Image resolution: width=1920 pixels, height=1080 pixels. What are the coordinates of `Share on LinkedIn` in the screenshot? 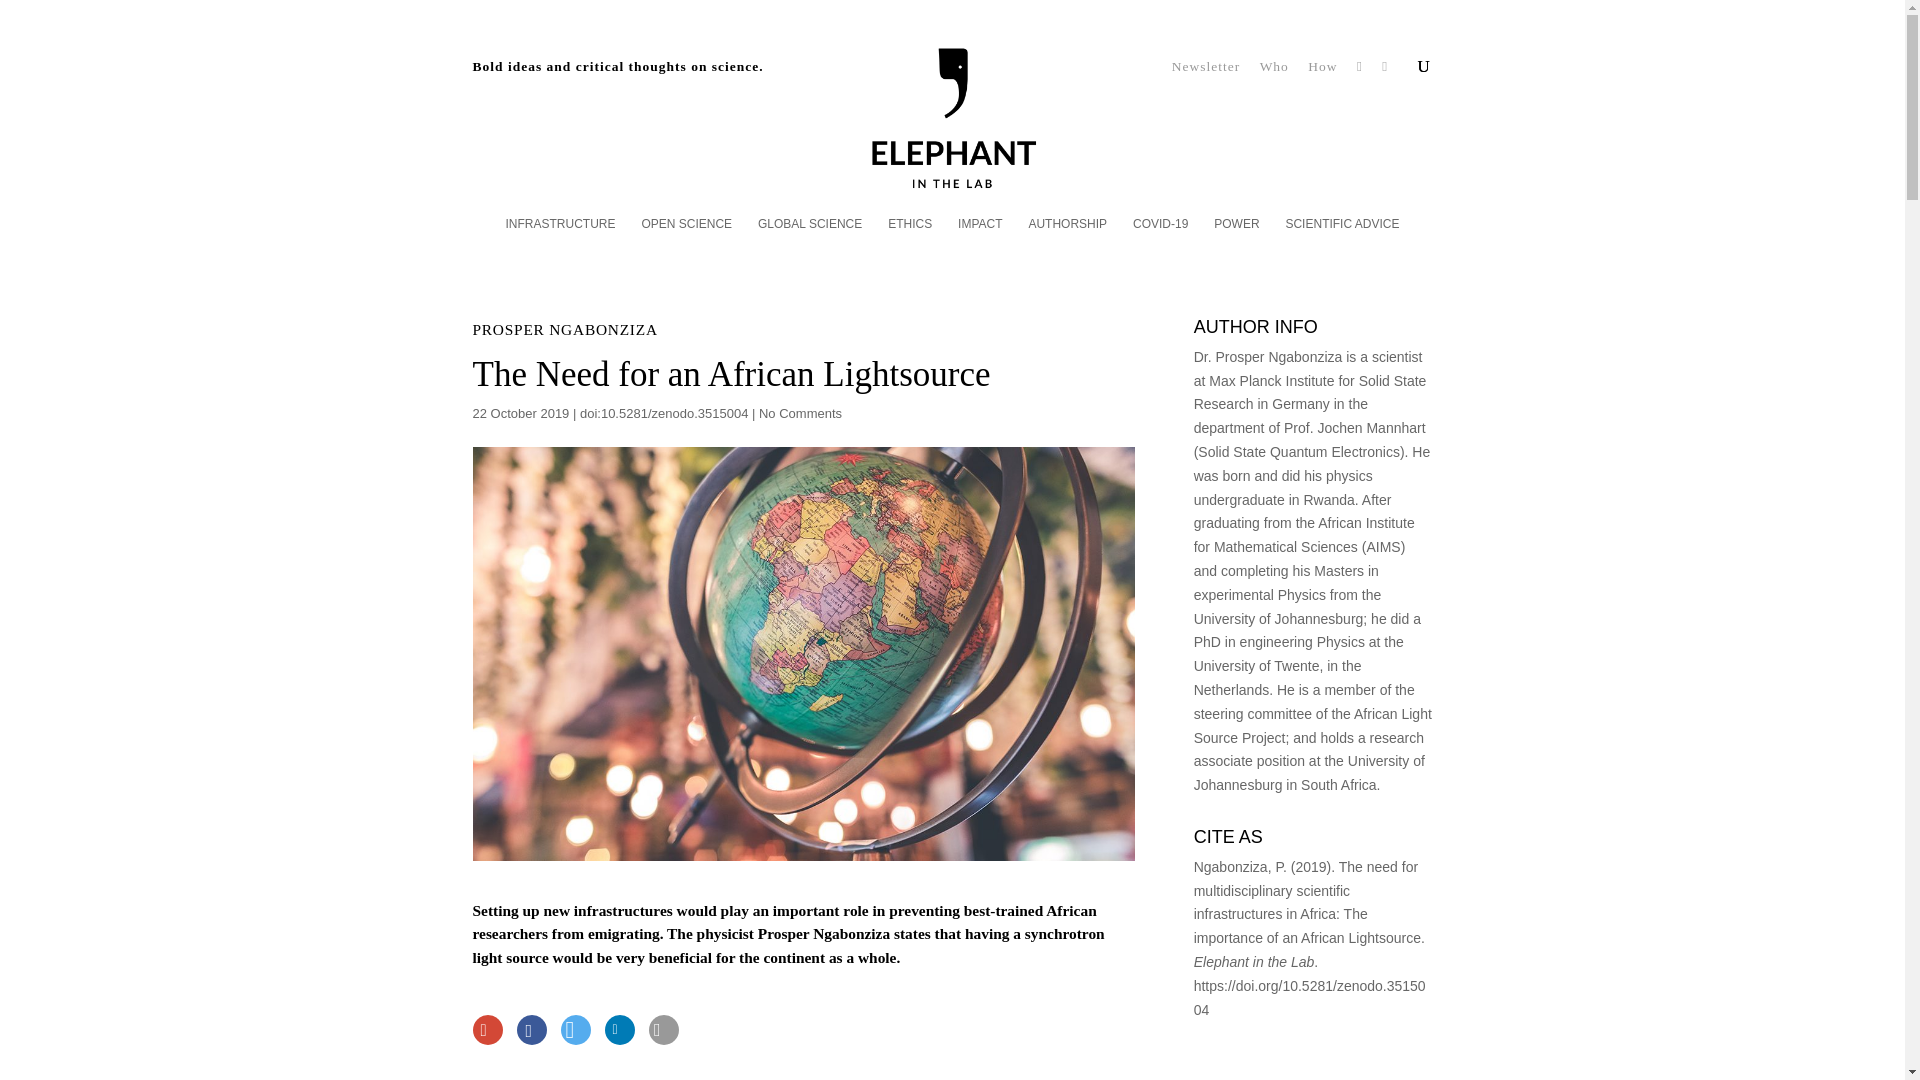 It's located at (618, 1030).